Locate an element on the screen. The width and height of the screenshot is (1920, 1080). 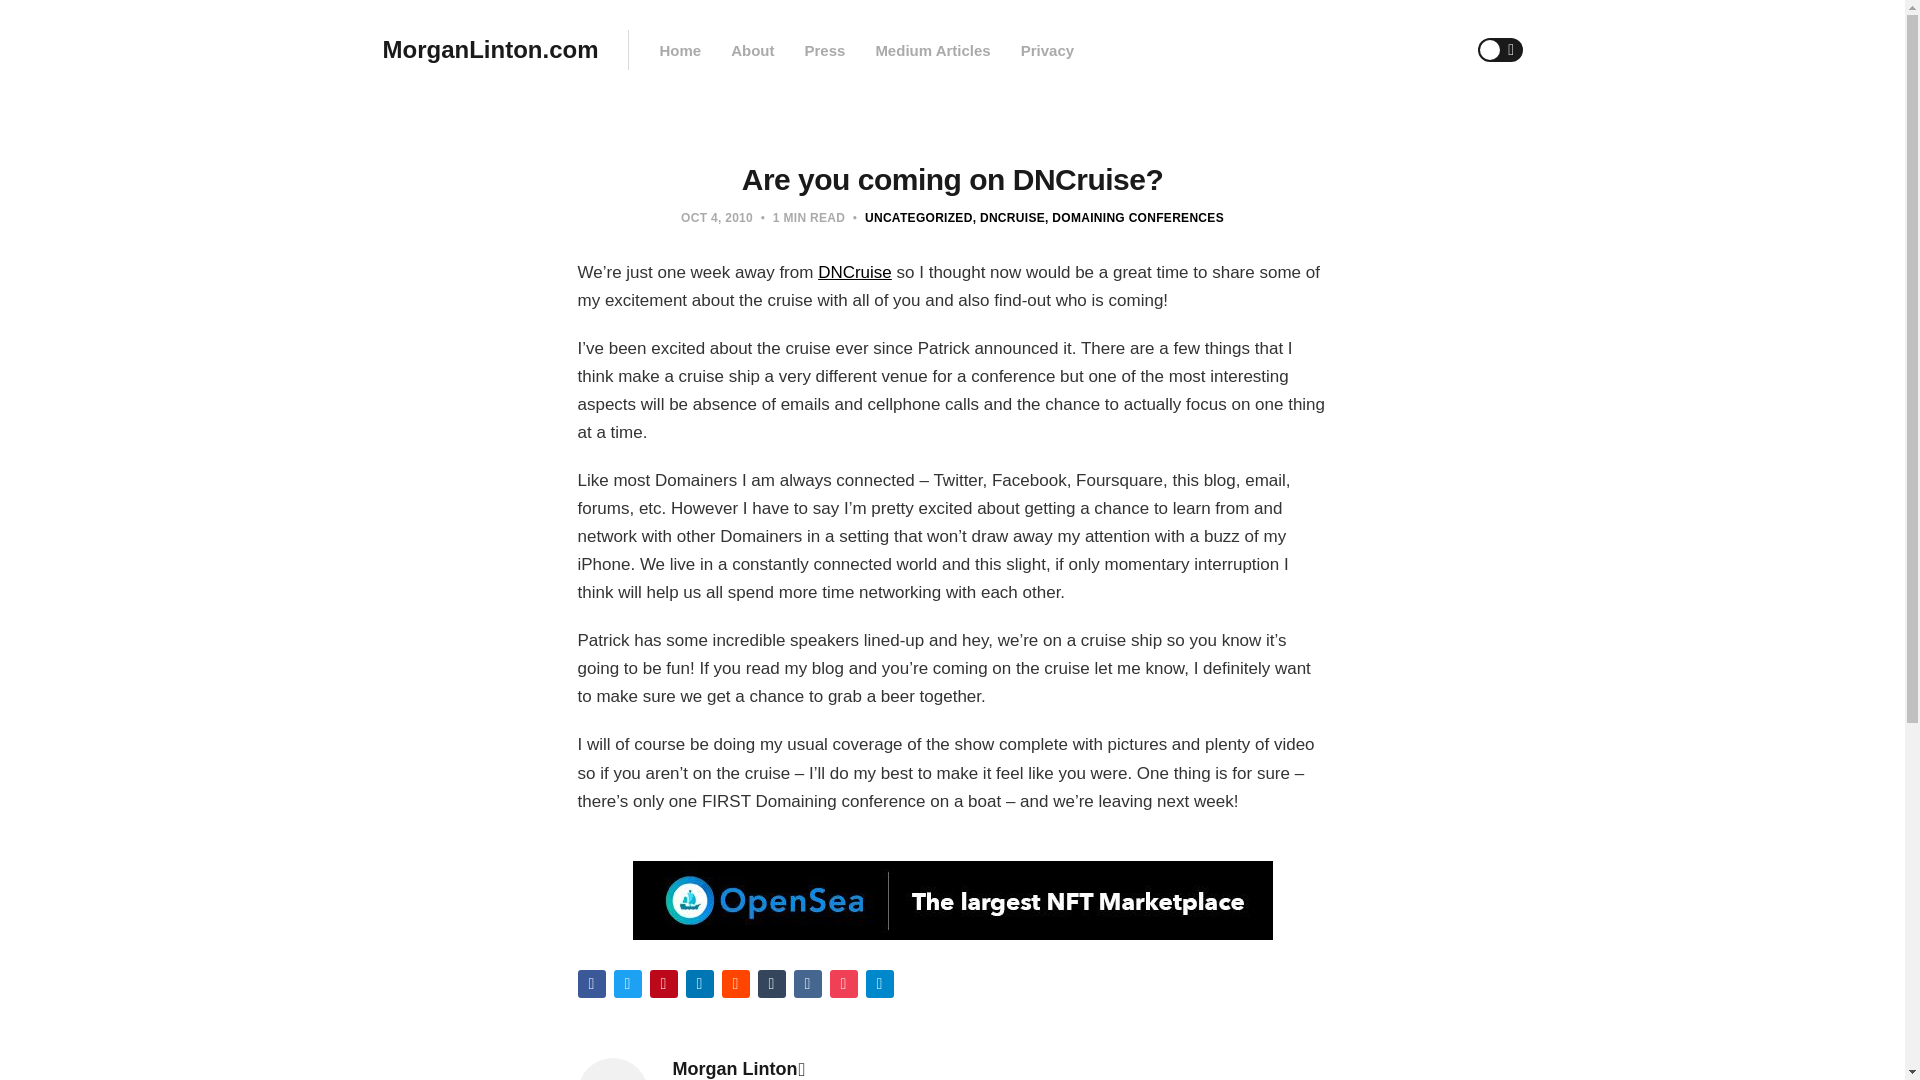
Privacy is located at coordinates (1047, 50).